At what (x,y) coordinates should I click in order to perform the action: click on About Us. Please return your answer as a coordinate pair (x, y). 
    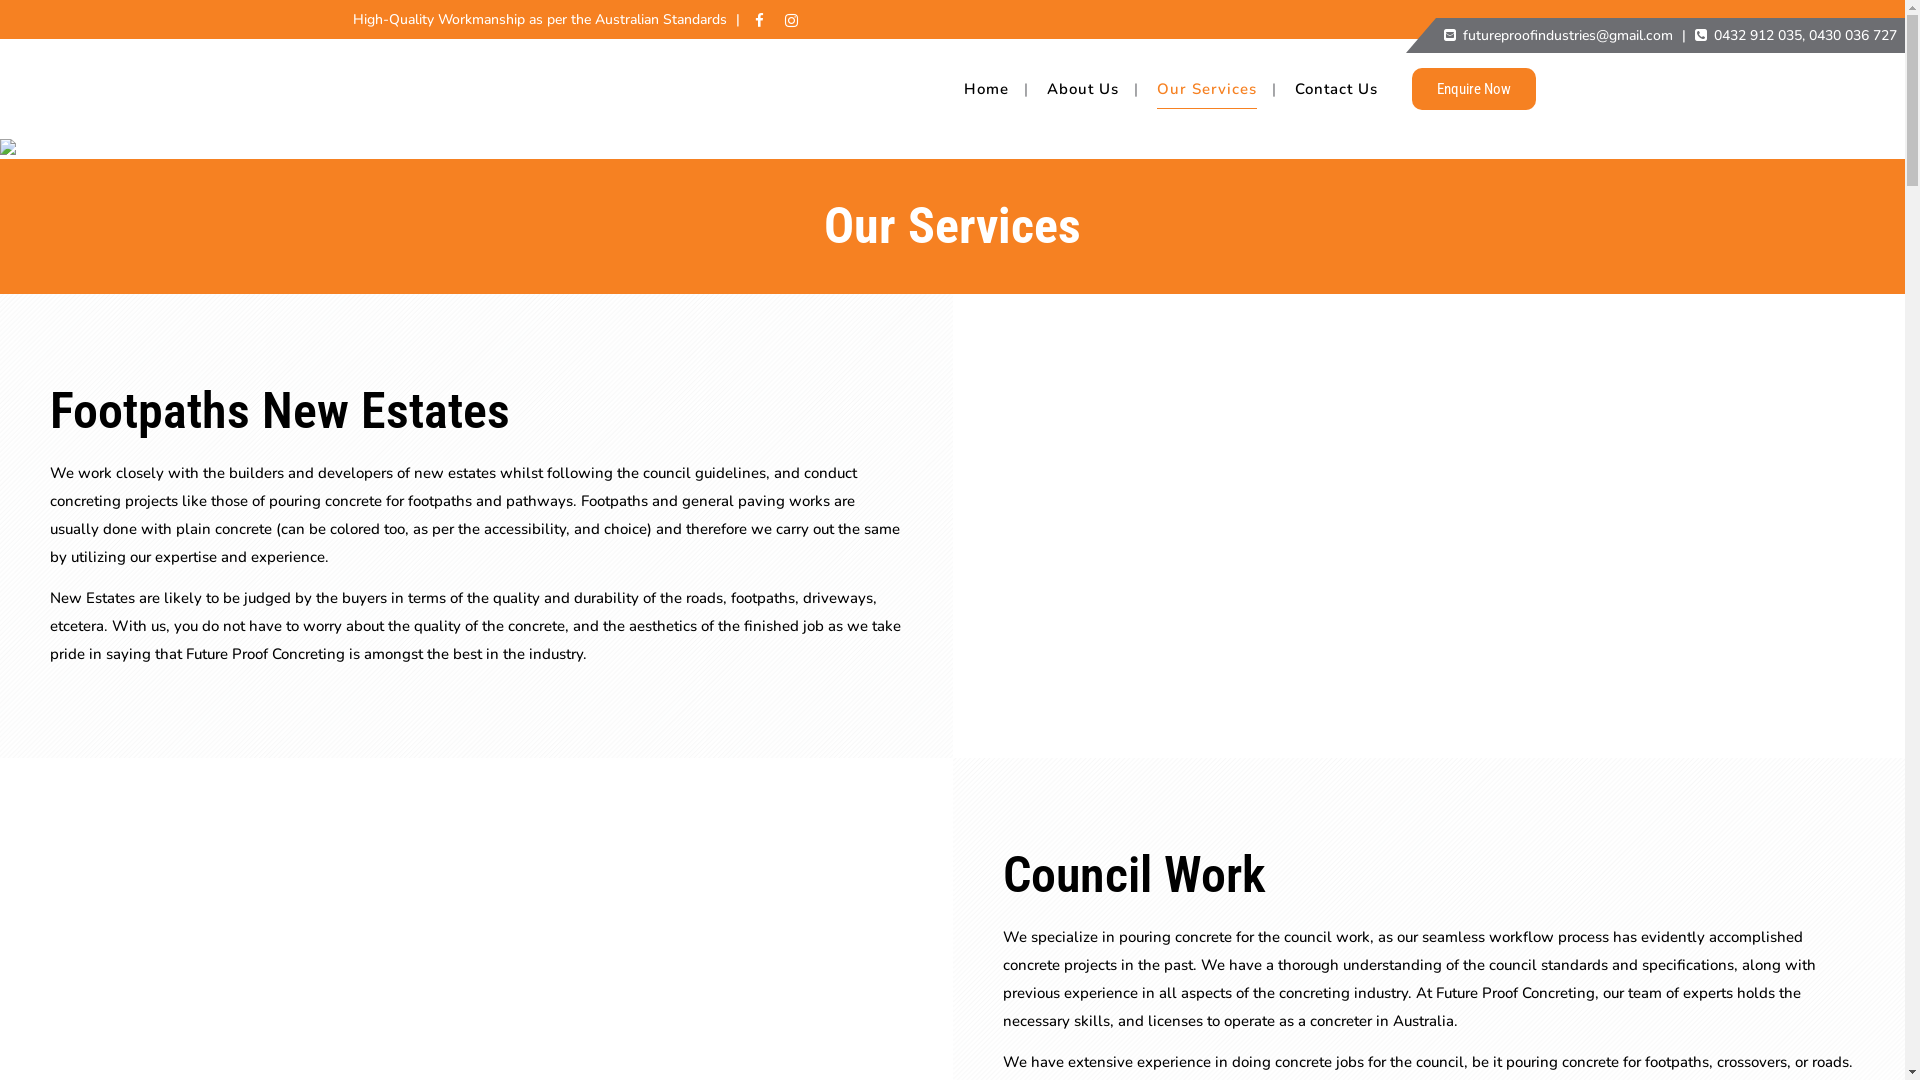
    Looking at the image, I should click on (1083, 88).